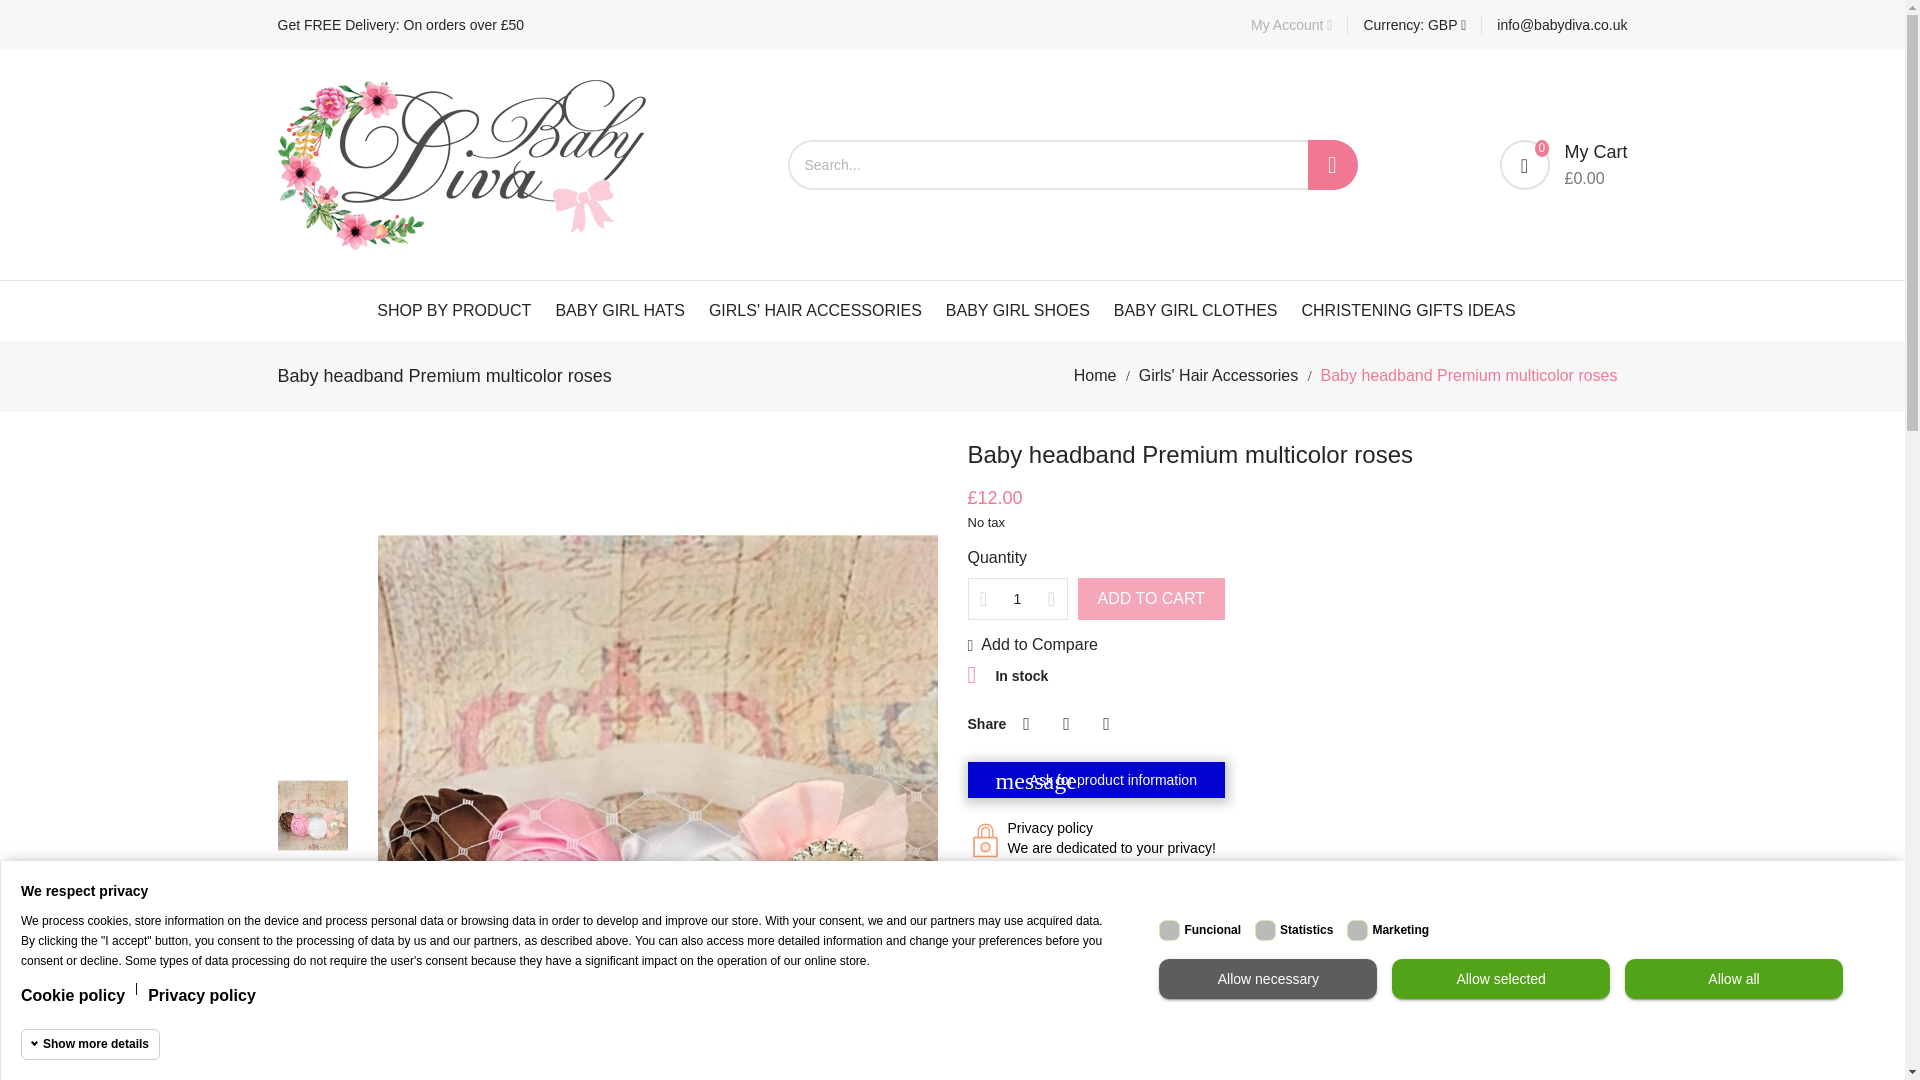 This screenshot has width=1920, height=1080. I want to click on Currency: GBP, so click(1414, 24).